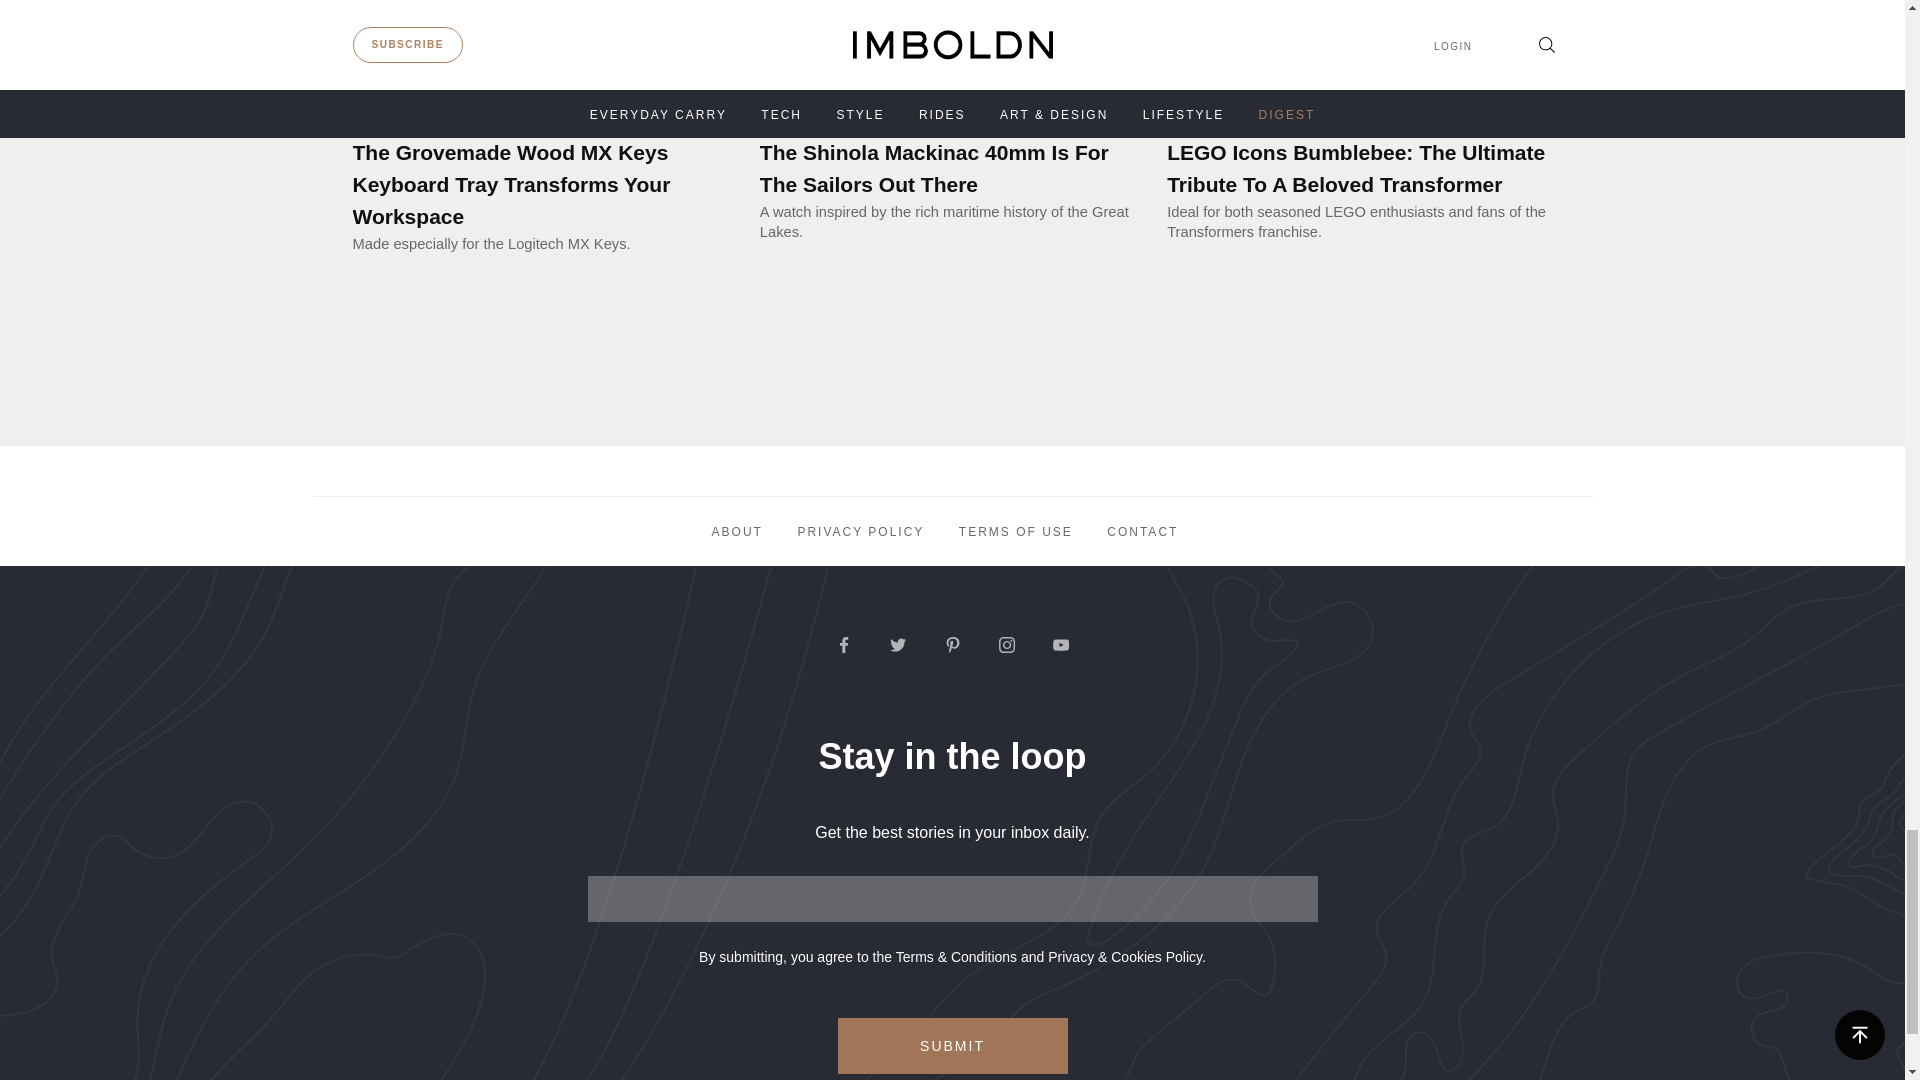 Image resolution: width=1920 pixels, height=1080 pixels. I want to click on Submit, so click(952, 1046).